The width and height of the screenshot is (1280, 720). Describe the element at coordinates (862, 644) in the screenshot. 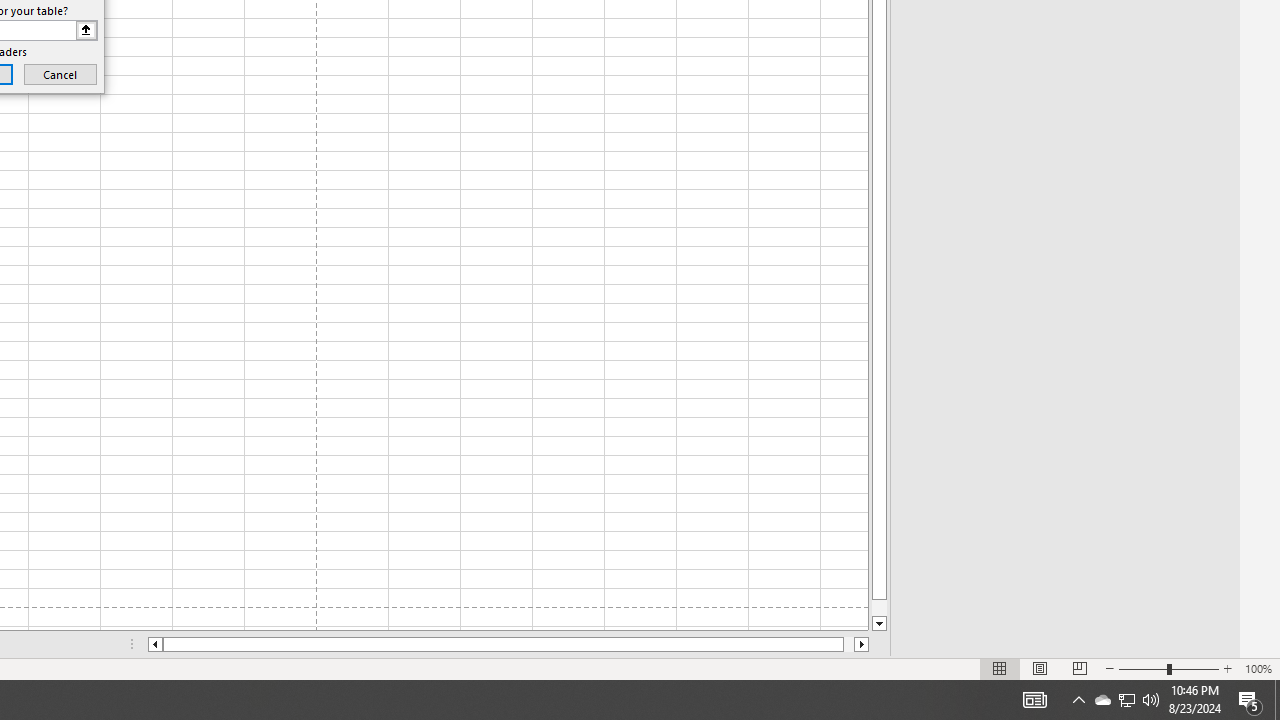

I see `Column right` at that location.